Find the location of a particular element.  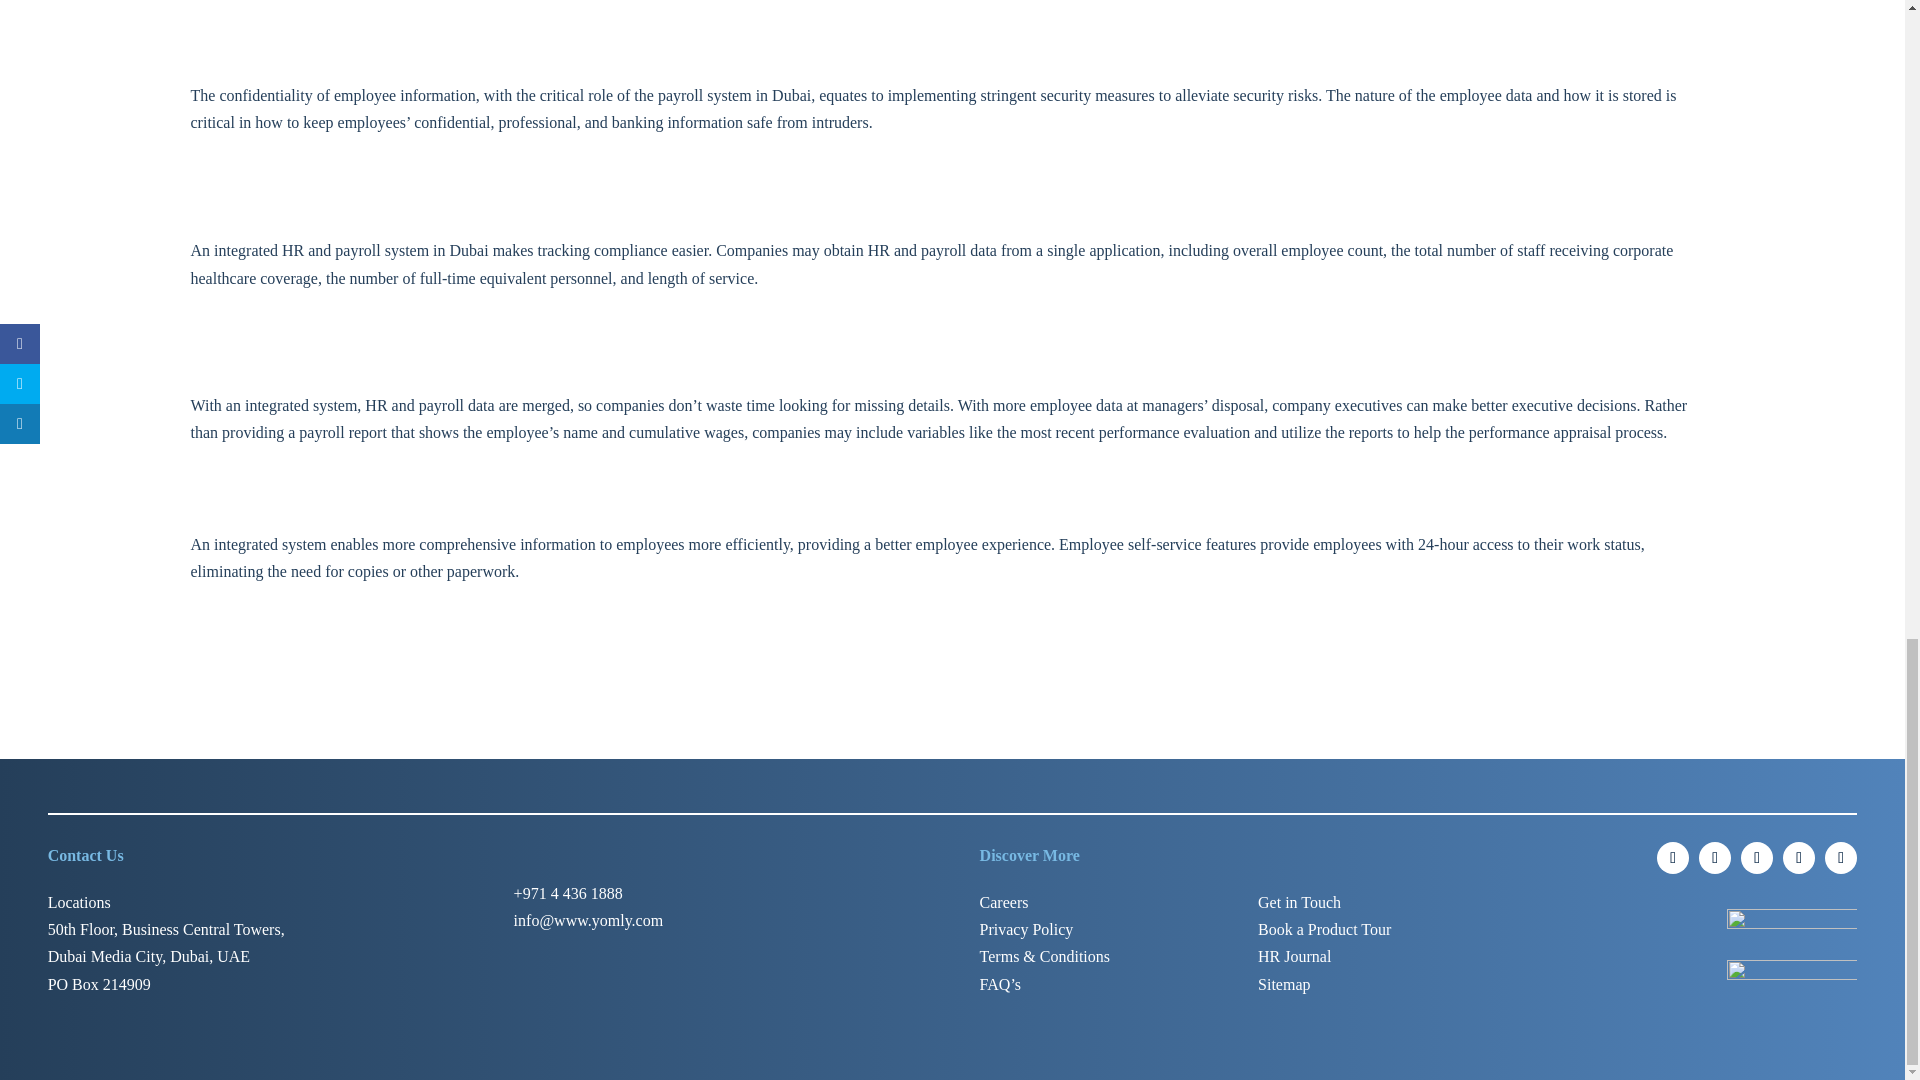

Follow on Youtube is located at coordinates (1840, 858).